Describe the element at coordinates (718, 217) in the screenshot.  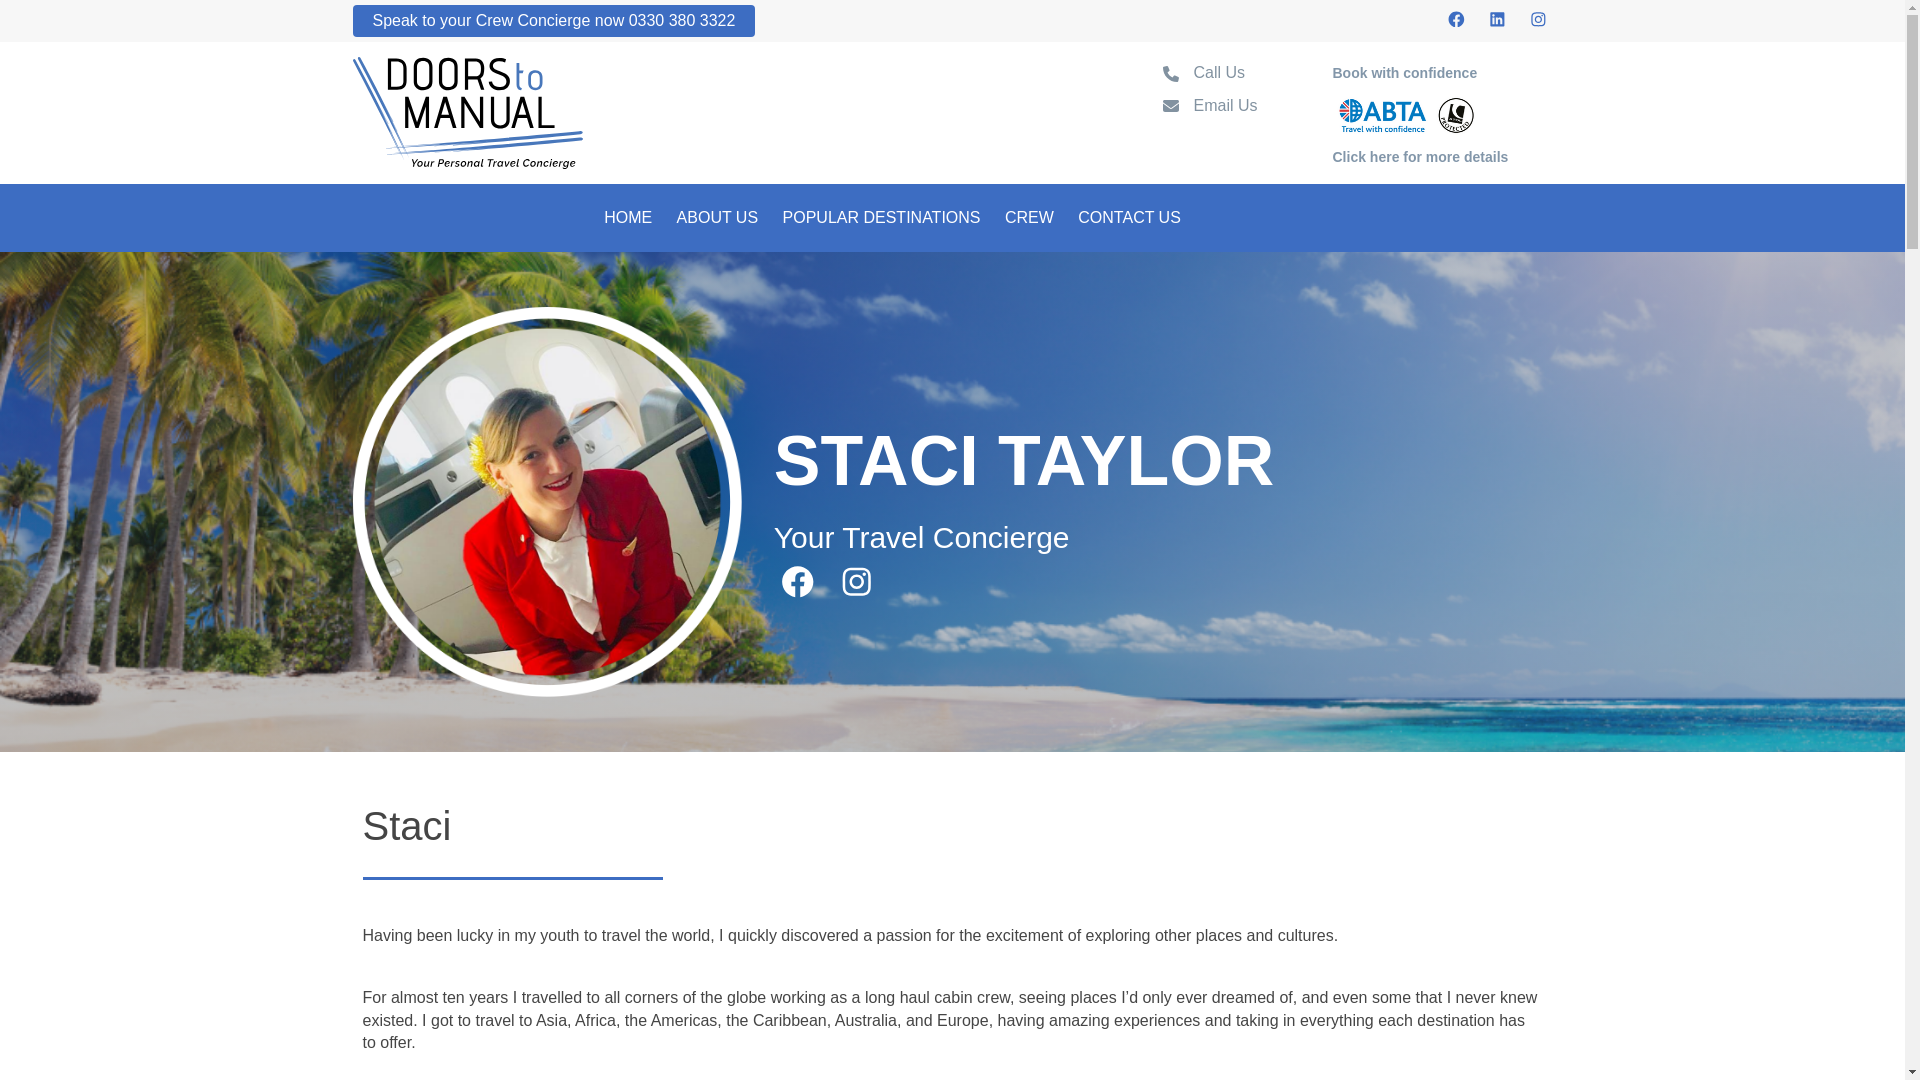
I see `ABOUT US` at that location.